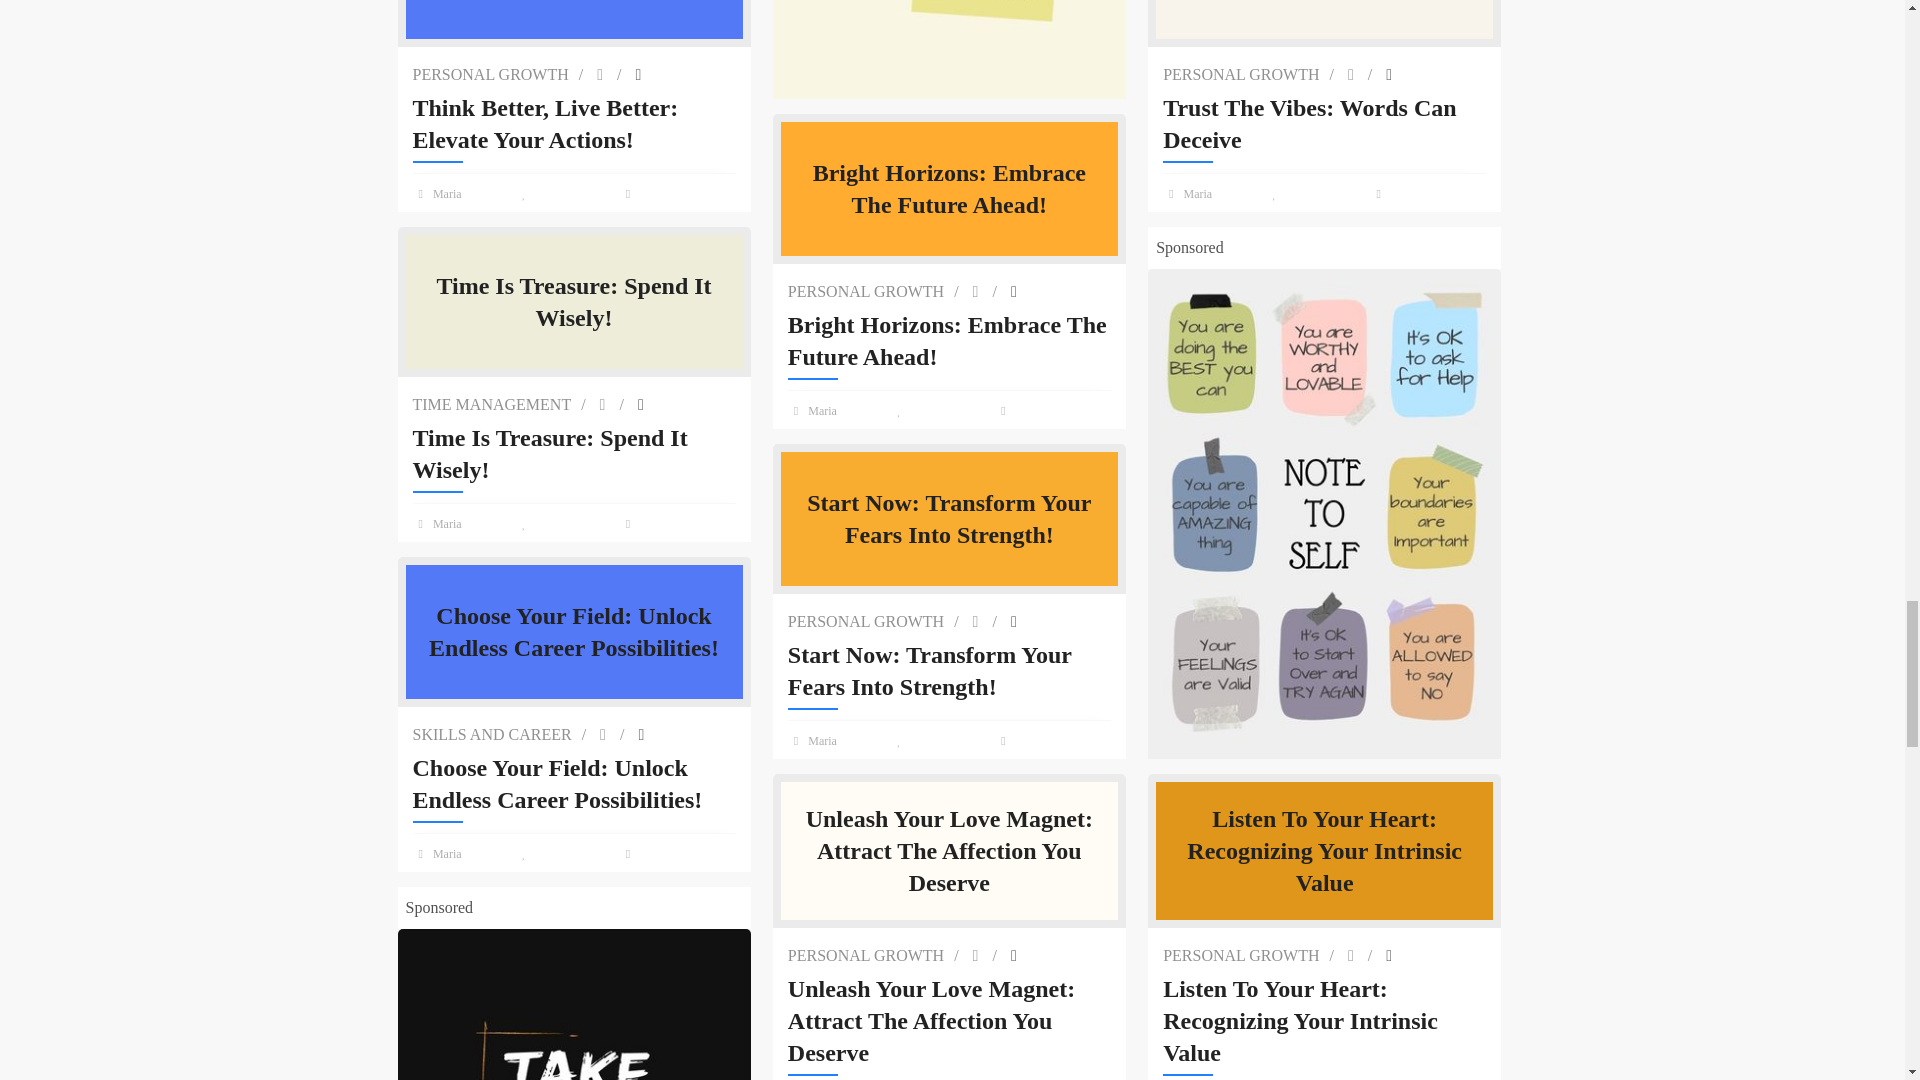 The image size is (1920, 1080). I want to click on Start Now: Transform Your Fears Into Strength!, so click(949, 671).